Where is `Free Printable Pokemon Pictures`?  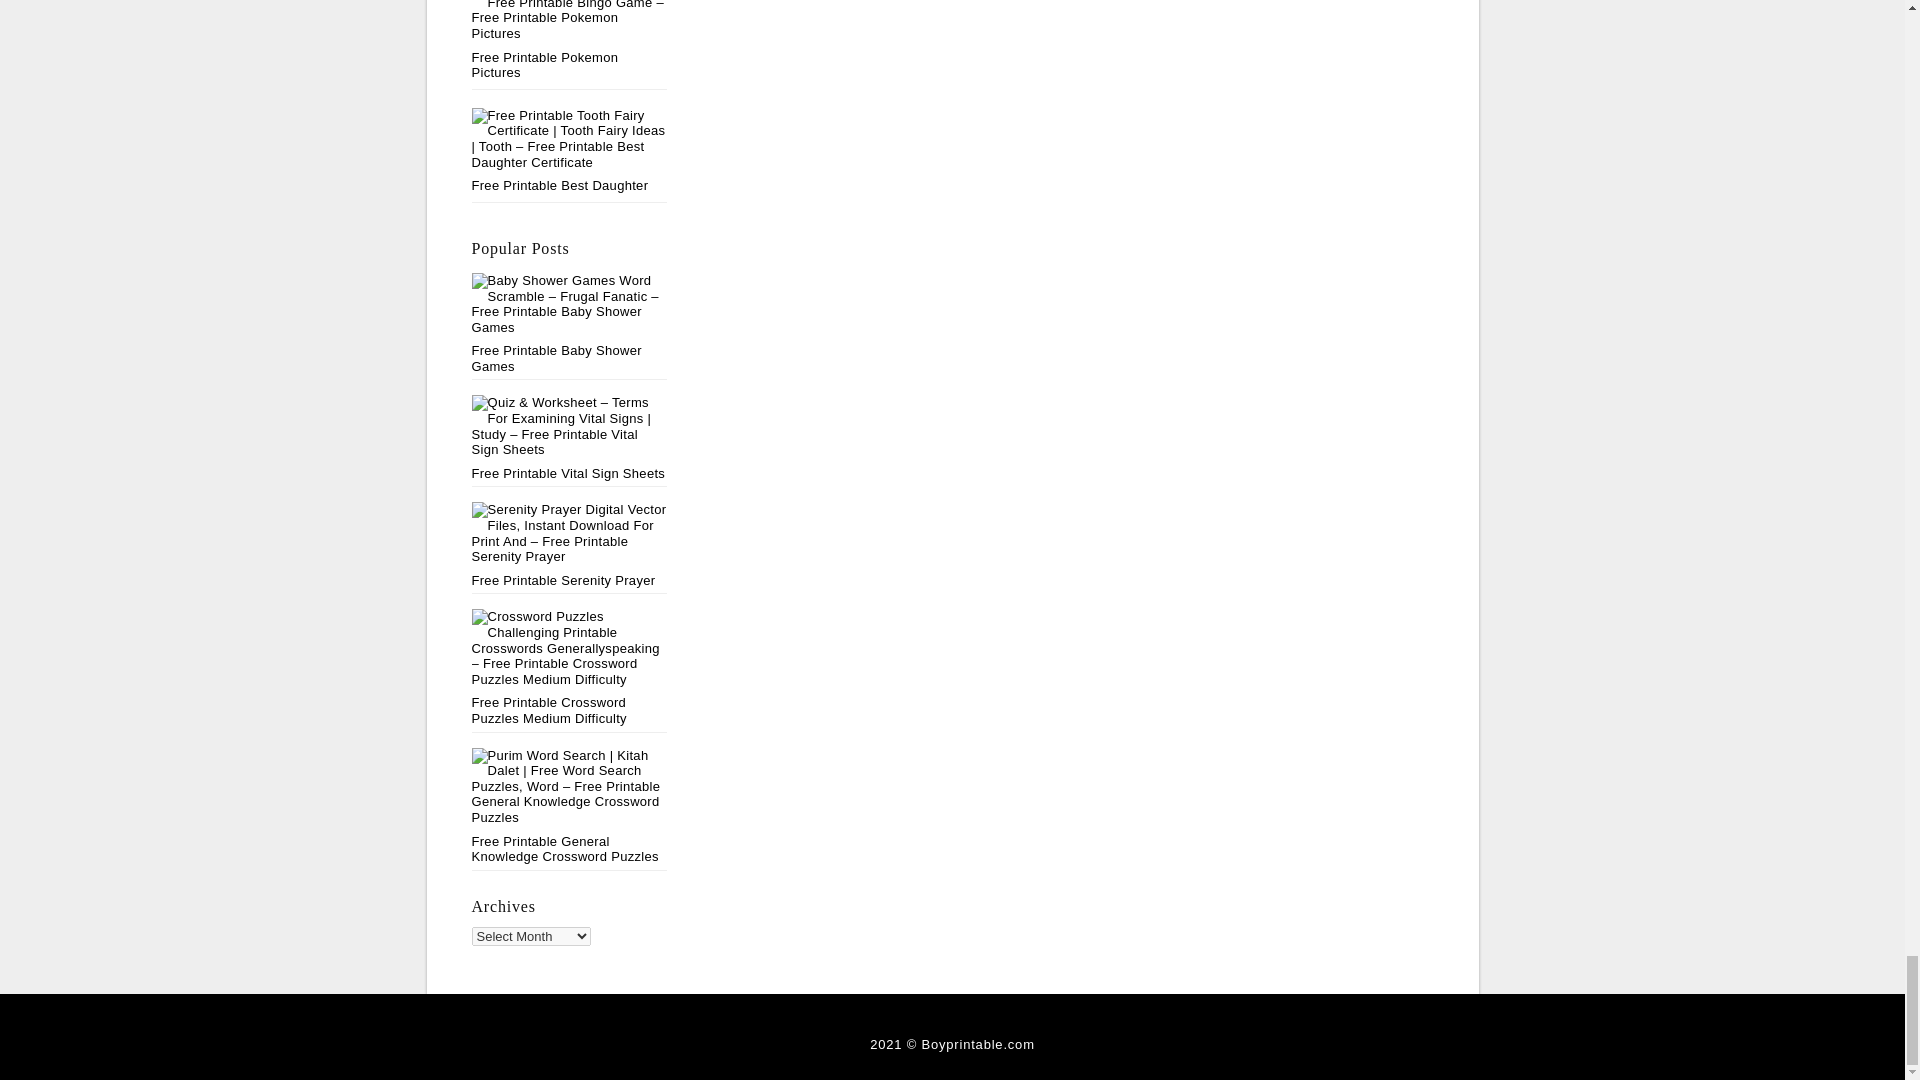
Free Printable Pokemon Pictures is located at coordinates (545, 65).